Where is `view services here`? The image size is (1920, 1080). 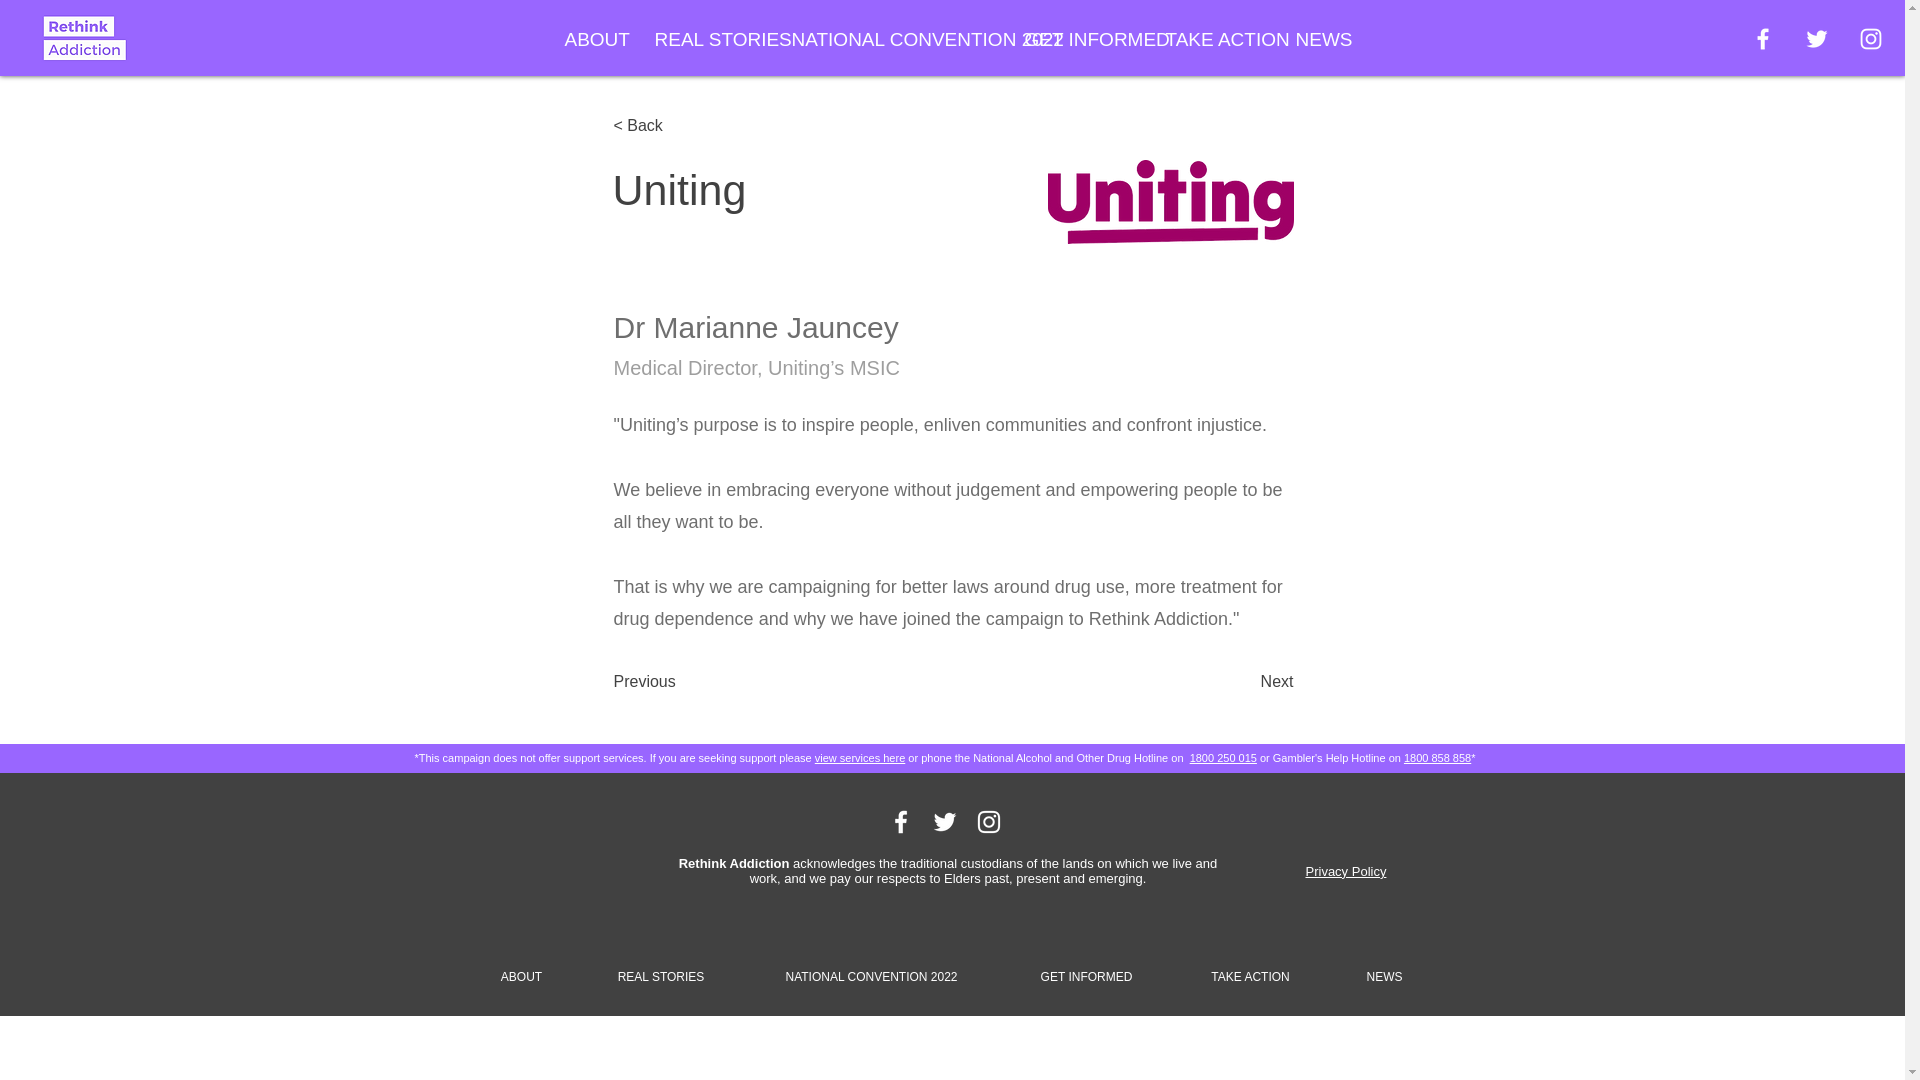 view services here is located at coordinates (859, 757).